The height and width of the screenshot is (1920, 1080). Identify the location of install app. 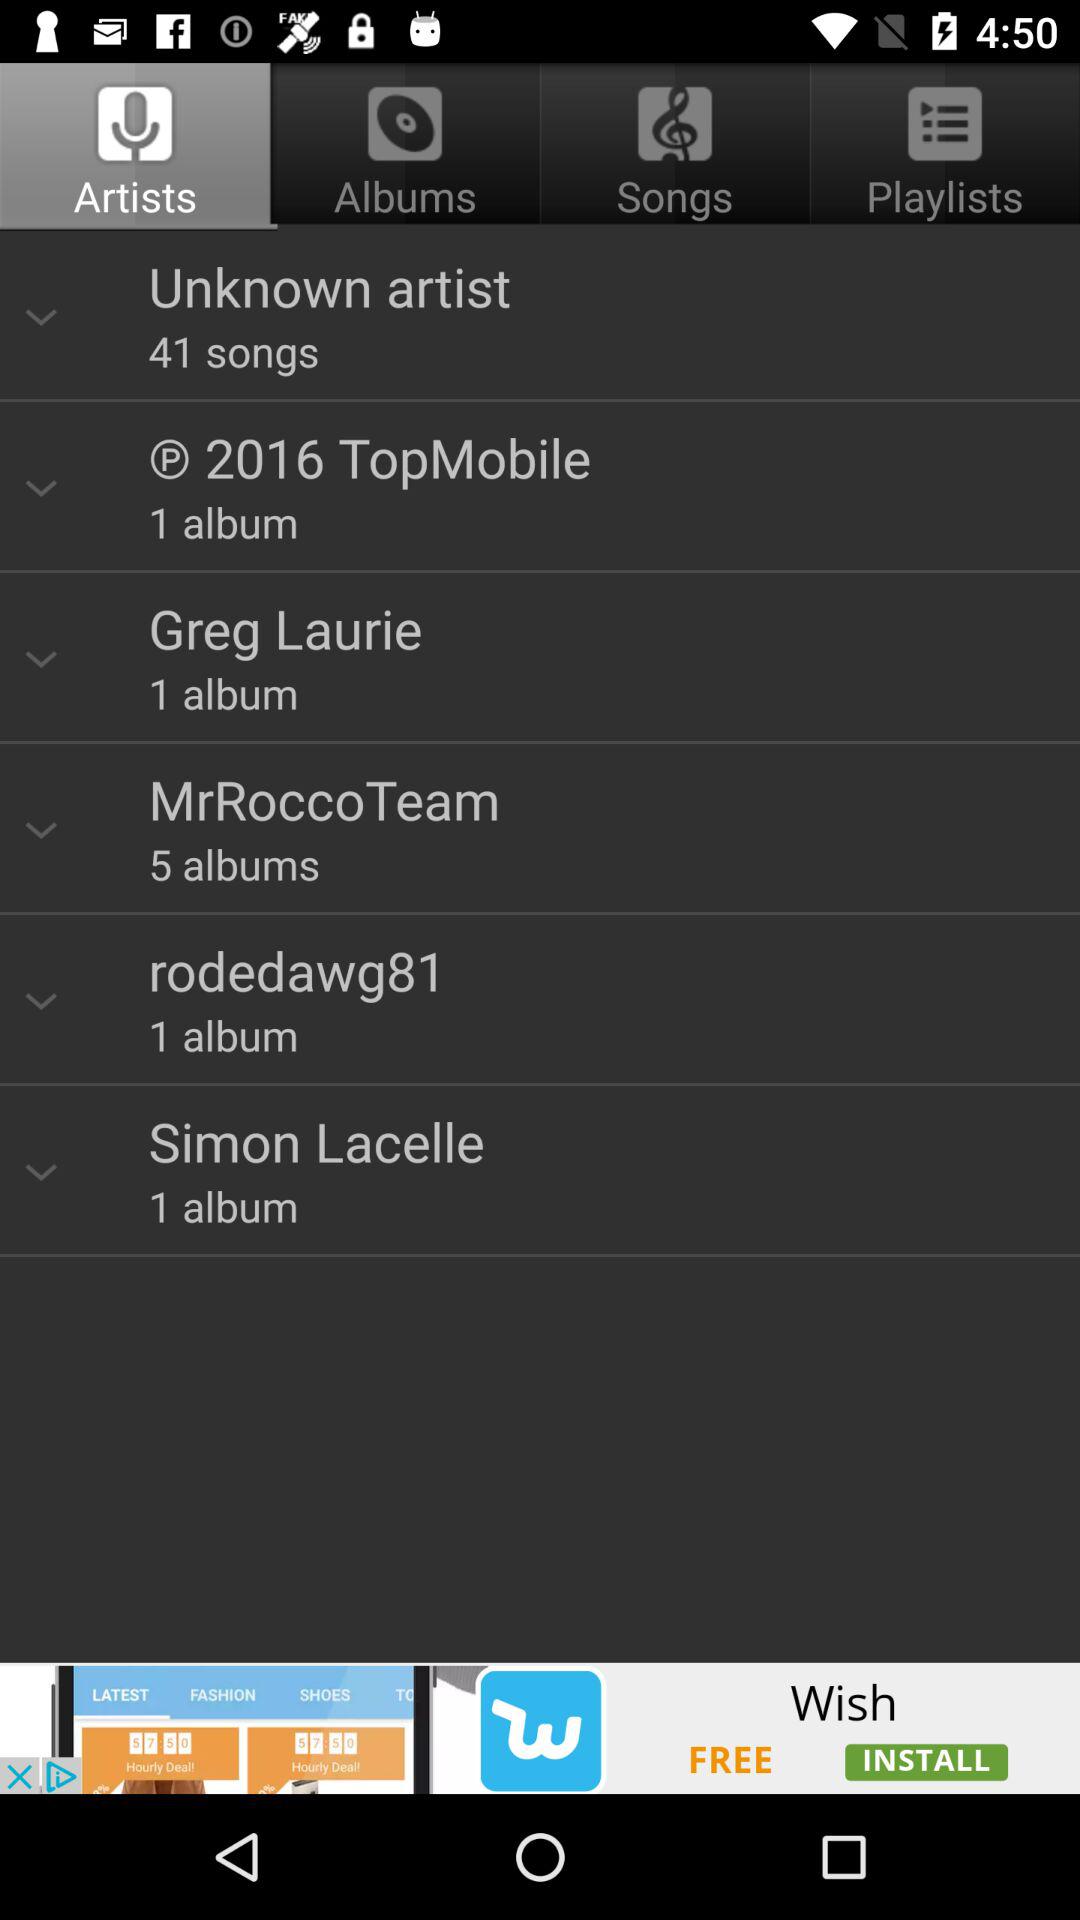
(540, 1728).